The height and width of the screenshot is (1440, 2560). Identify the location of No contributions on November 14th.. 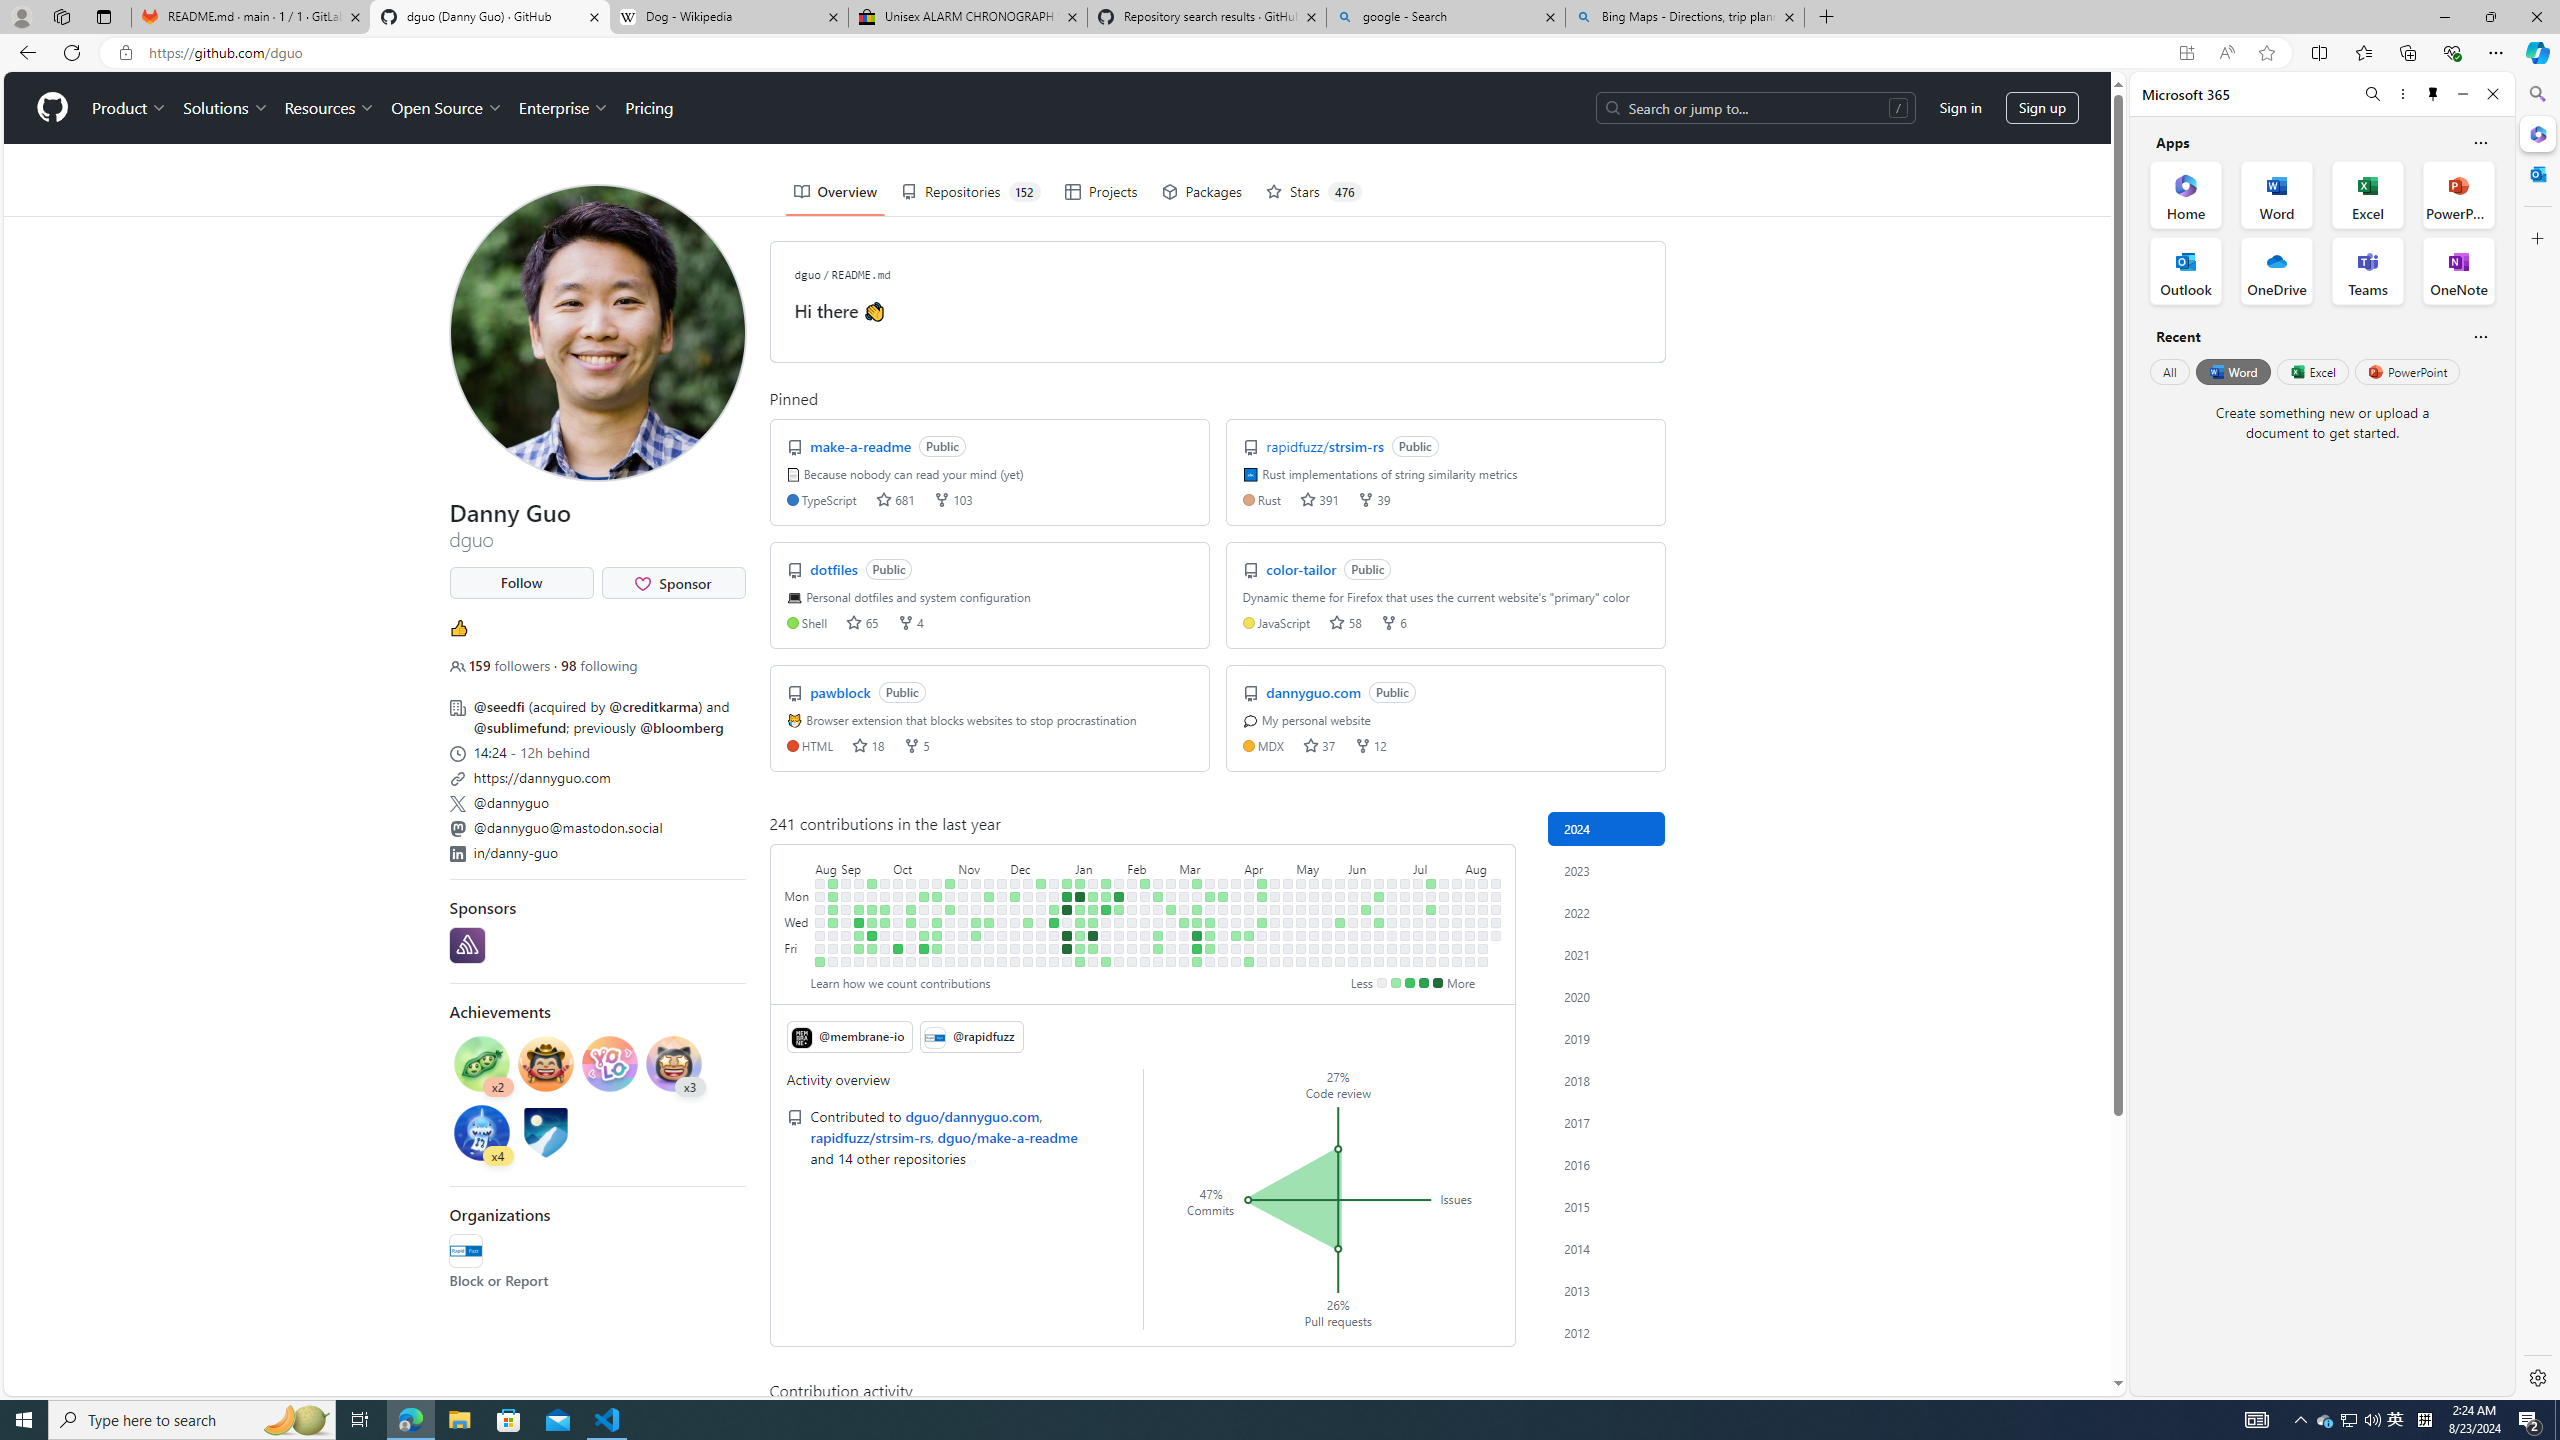
(976, 909).